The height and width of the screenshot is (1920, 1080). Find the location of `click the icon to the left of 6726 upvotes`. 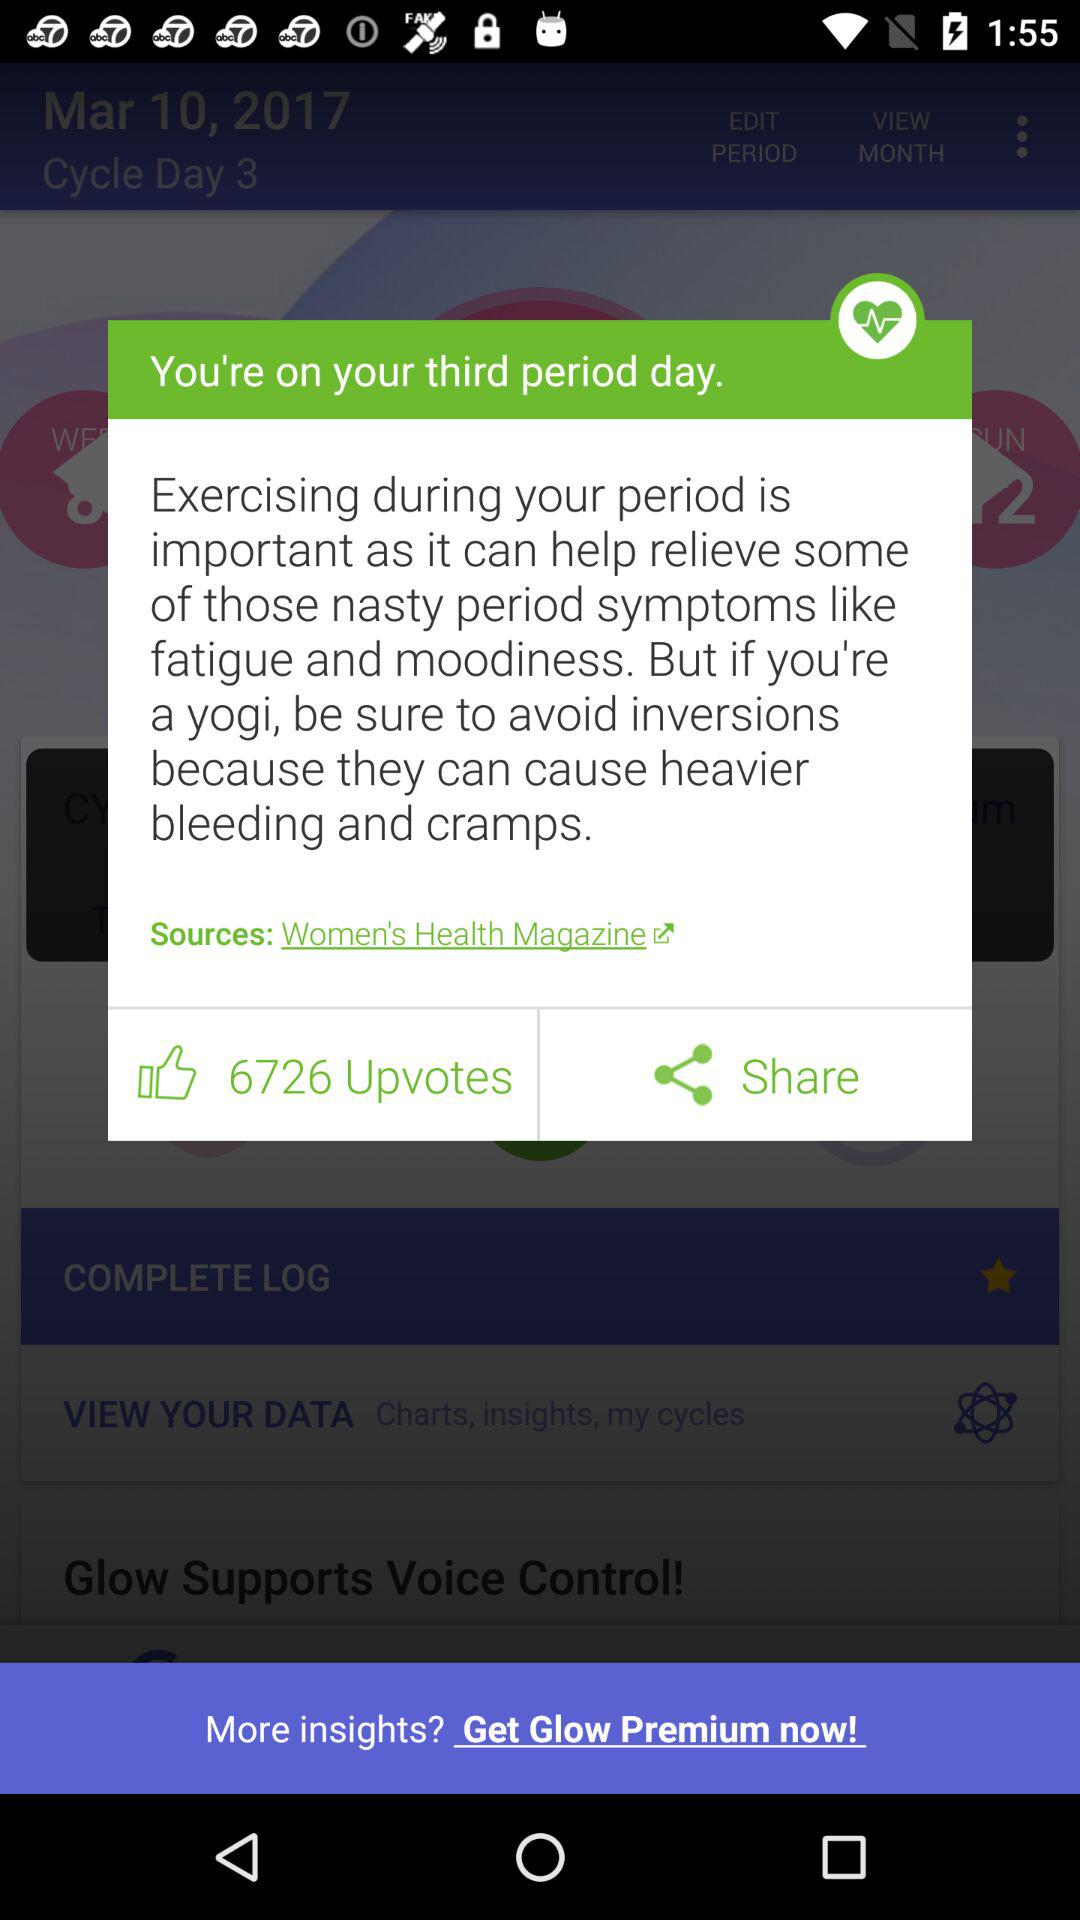

click the icon to the left of 6726 upvotes is located at coordinates (167, 1075).